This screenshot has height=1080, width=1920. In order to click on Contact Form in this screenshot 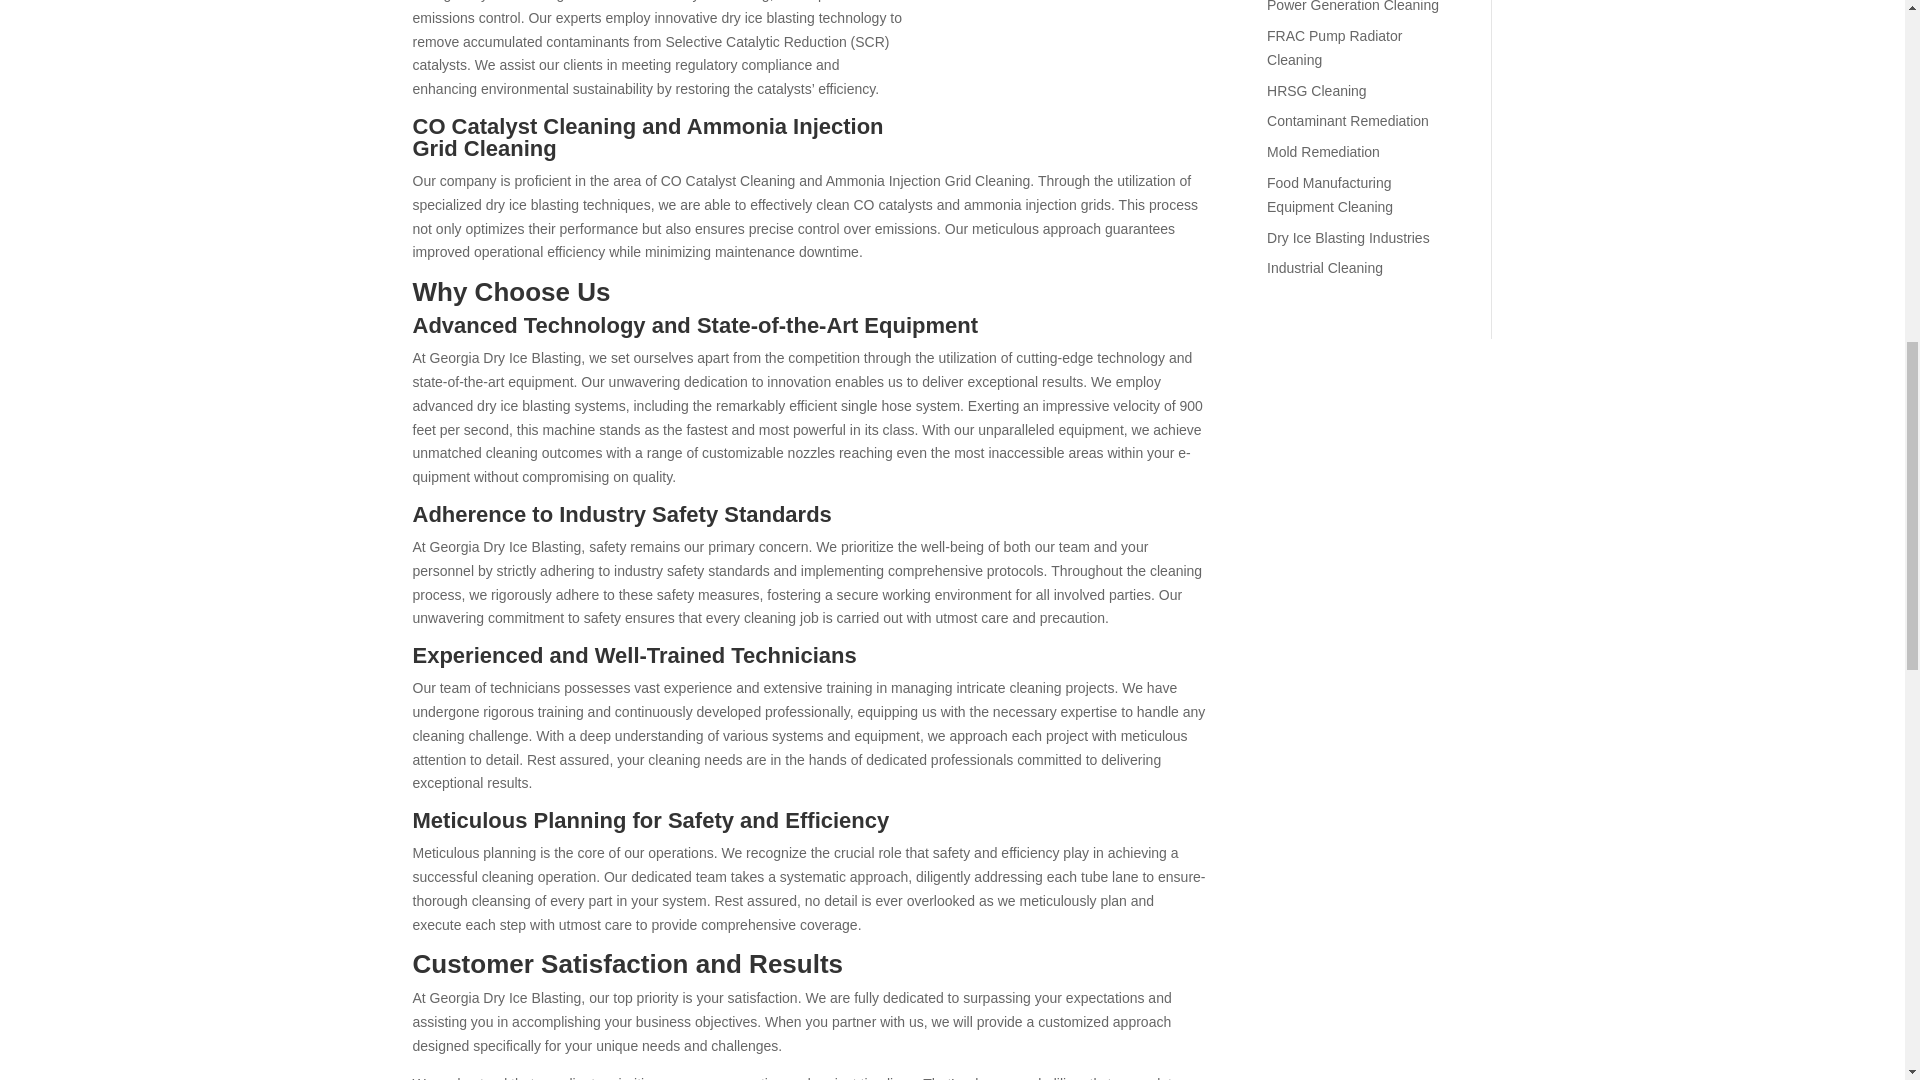, I will do `click(1379, 444)`.